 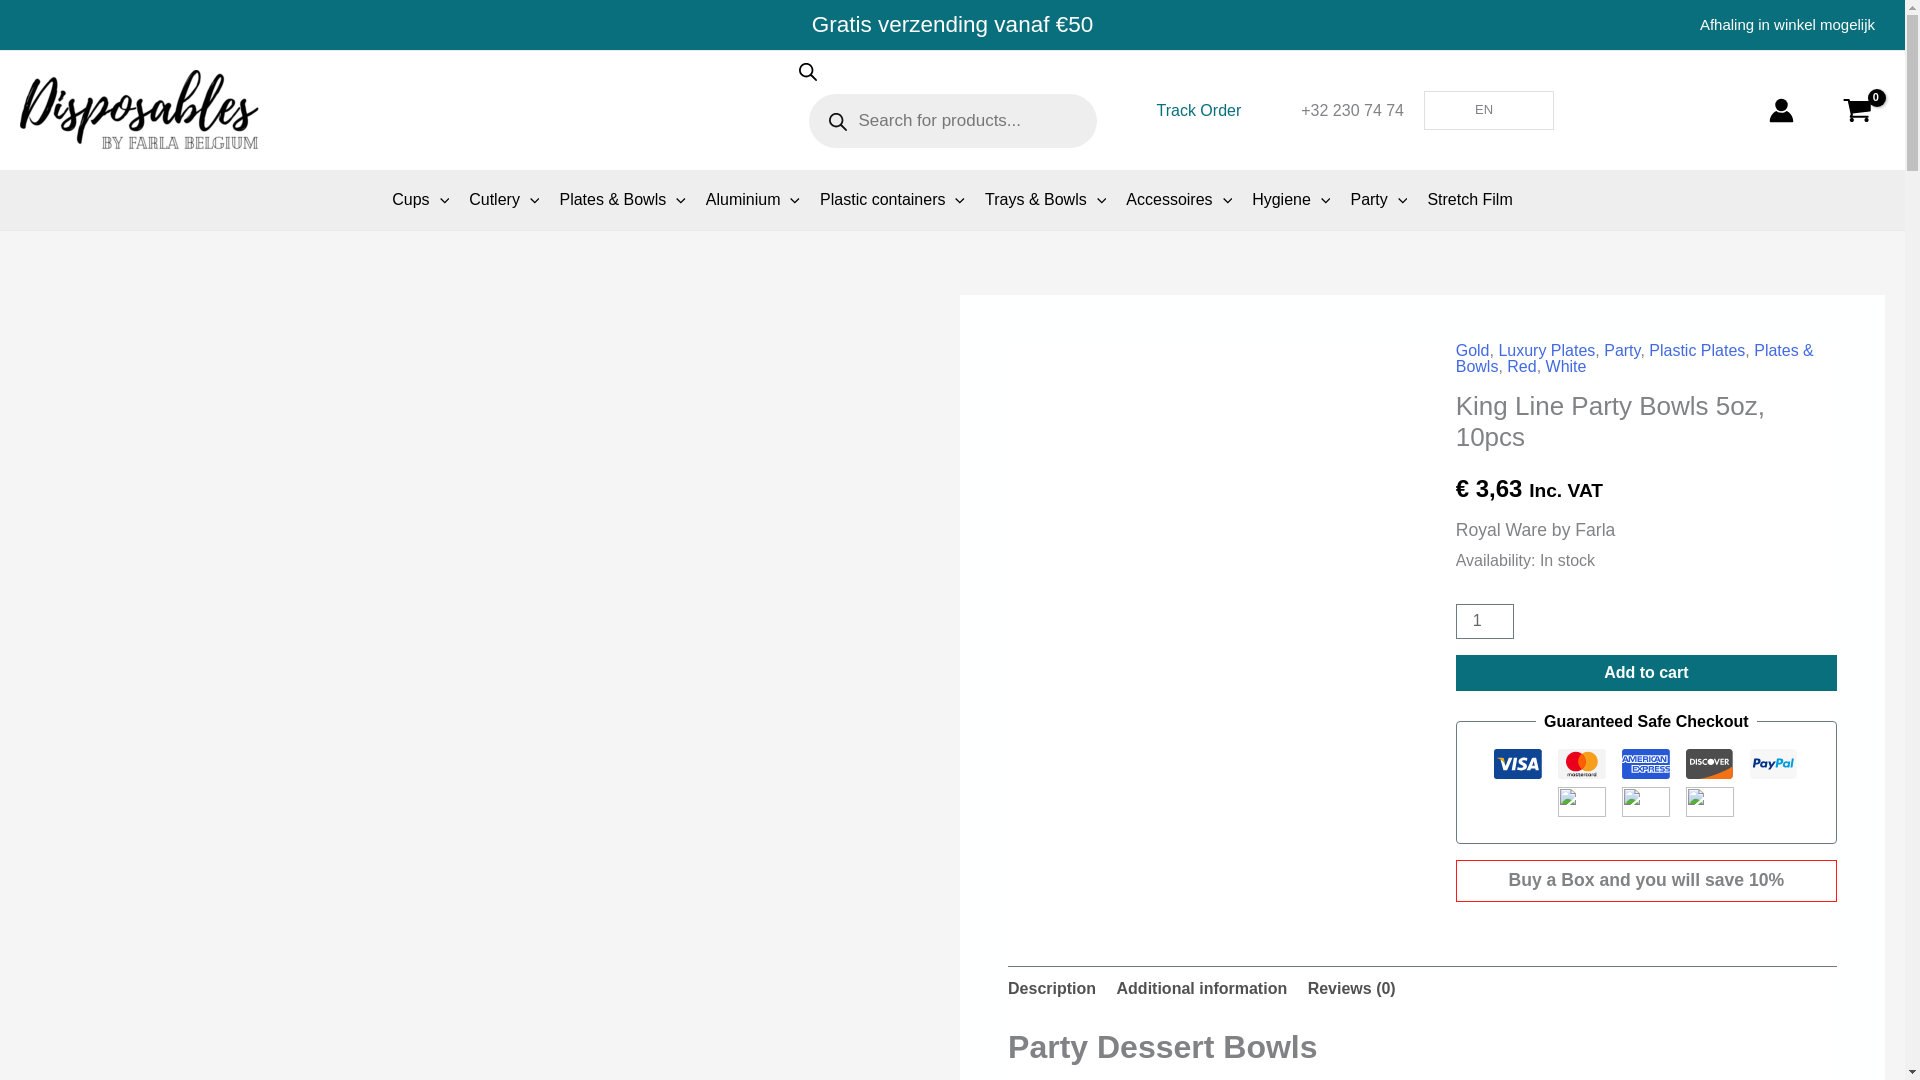 I want to click on Cutlery, so click(x=504, y=199).